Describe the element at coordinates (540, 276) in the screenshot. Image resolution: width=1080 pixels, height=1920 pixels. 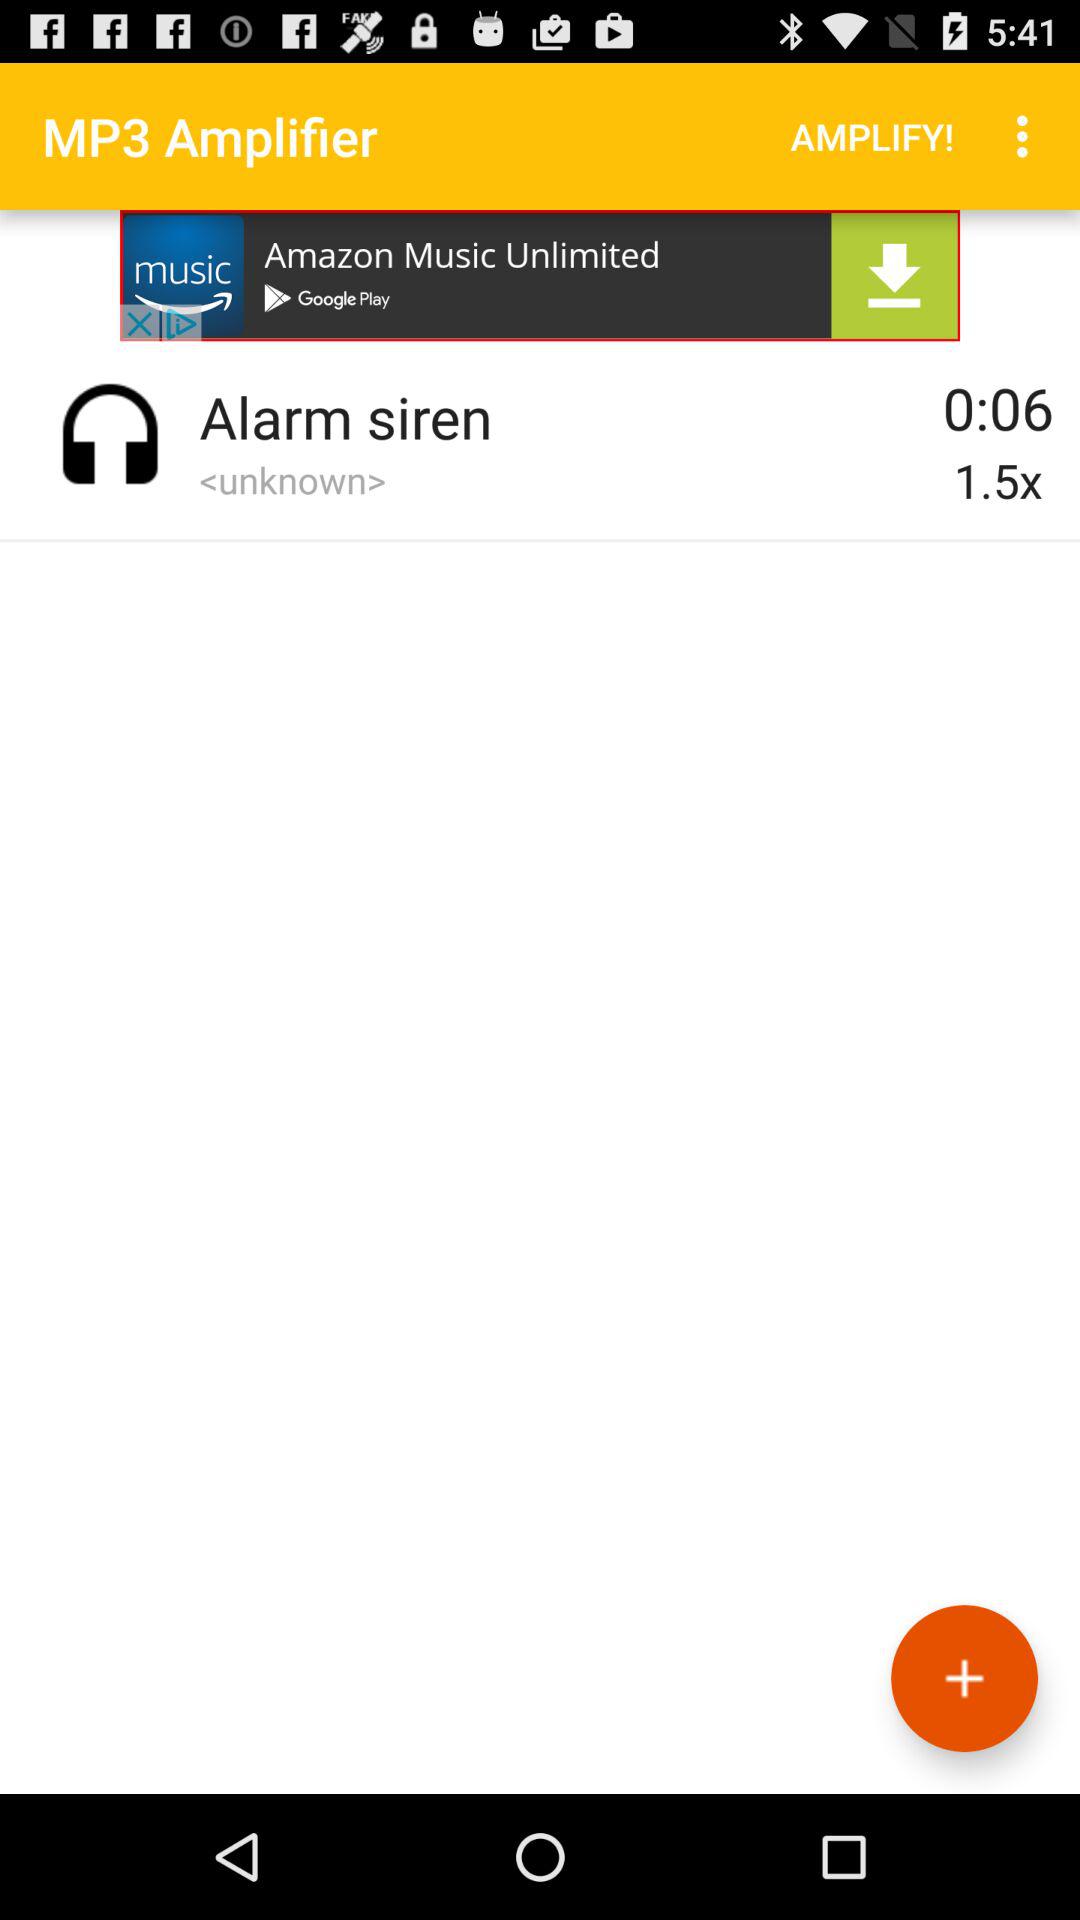
I see `advertisement` at that location.